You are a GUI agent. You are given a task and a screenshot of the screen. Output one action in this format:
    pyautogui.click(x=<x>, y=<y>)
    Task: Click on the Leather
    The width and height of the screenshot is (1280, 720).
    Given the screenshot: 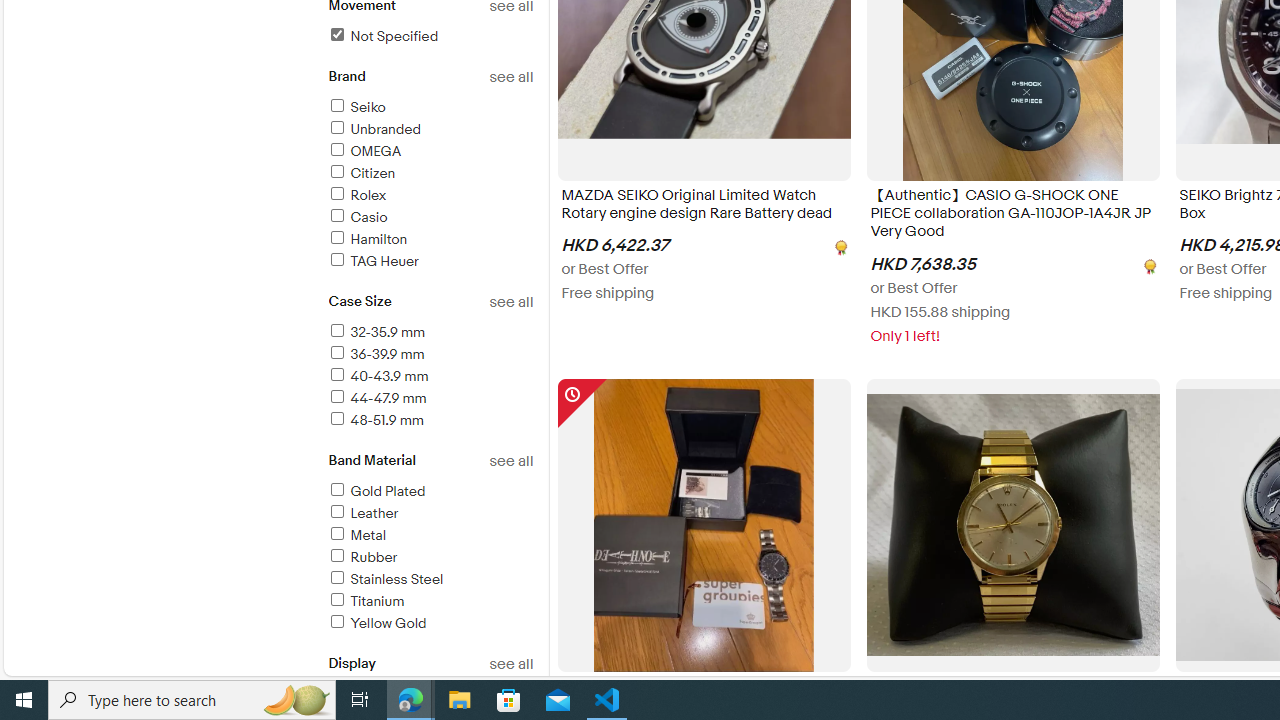 What is the action you would take?
    pyautogui.click(x=362, y=513)
    